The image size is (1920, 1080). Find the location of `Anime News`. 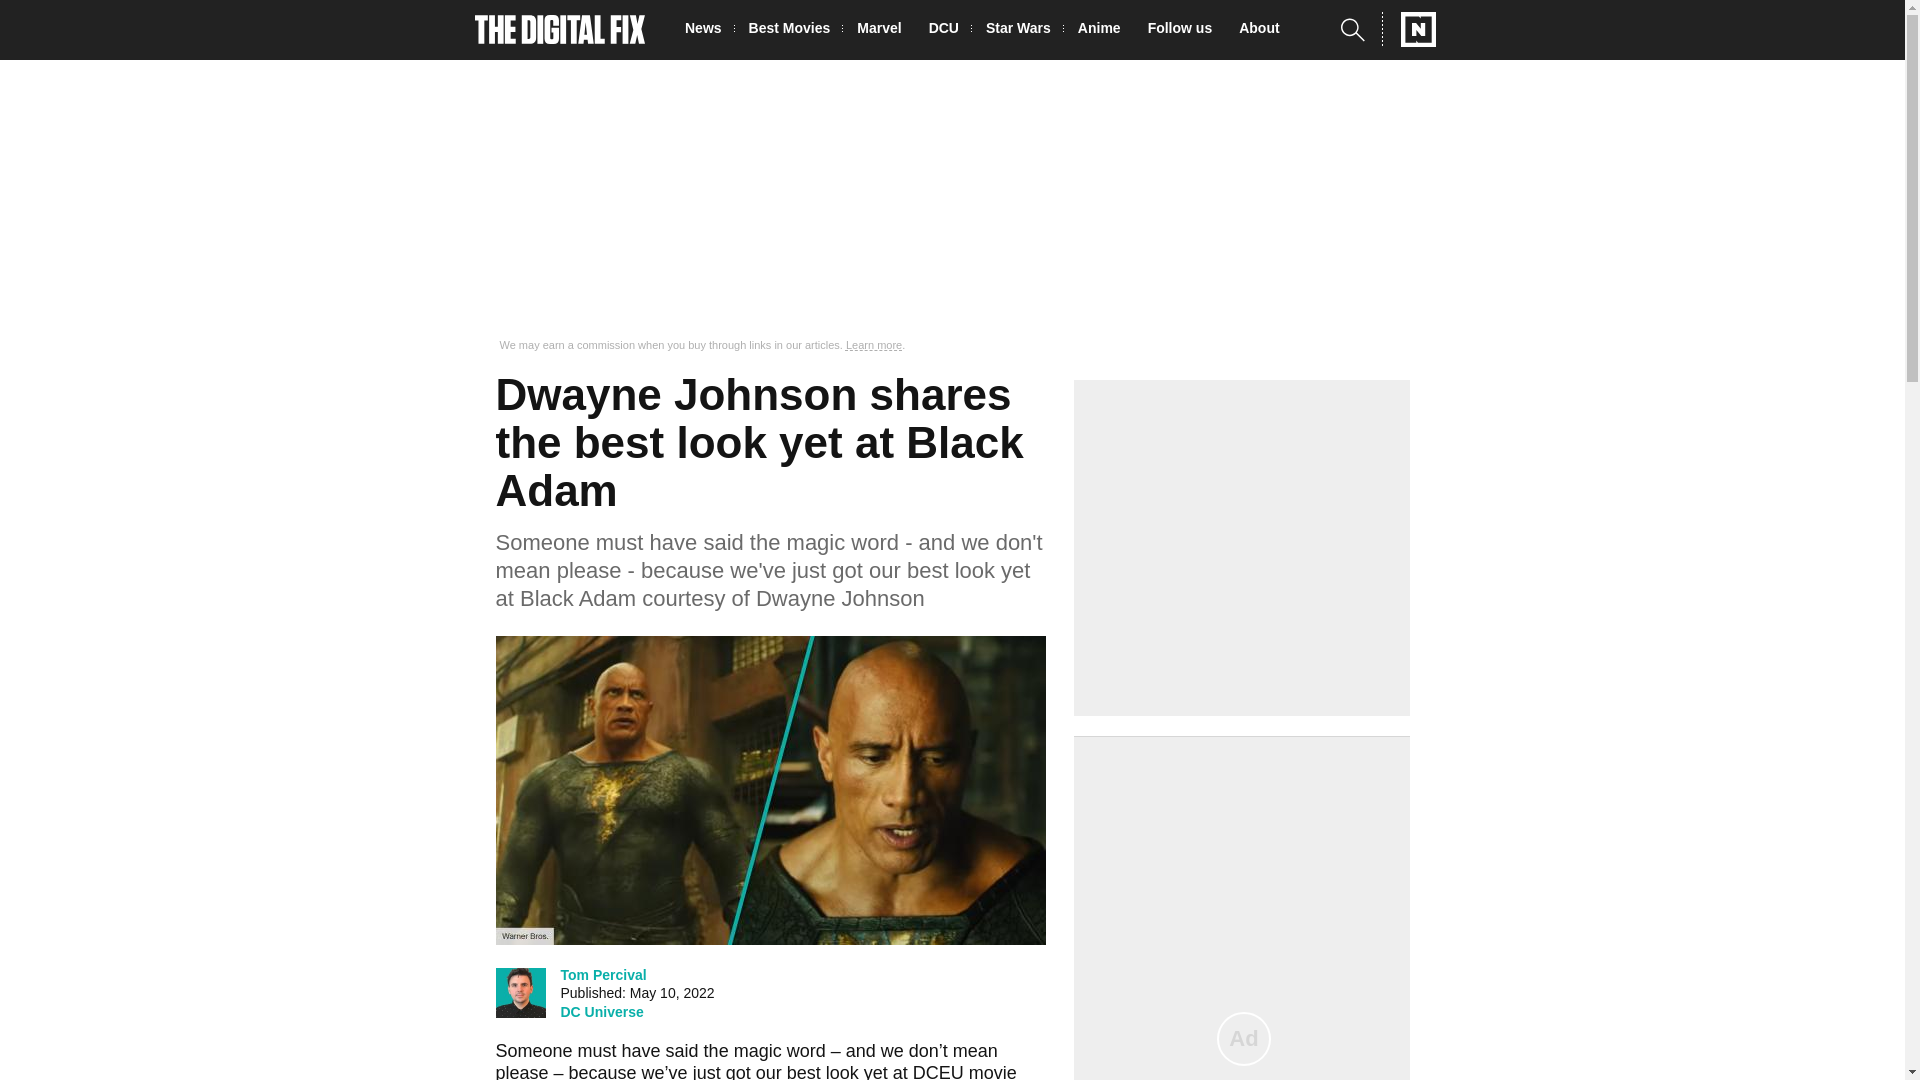

Anime News is located at coordinates (1104, 30).